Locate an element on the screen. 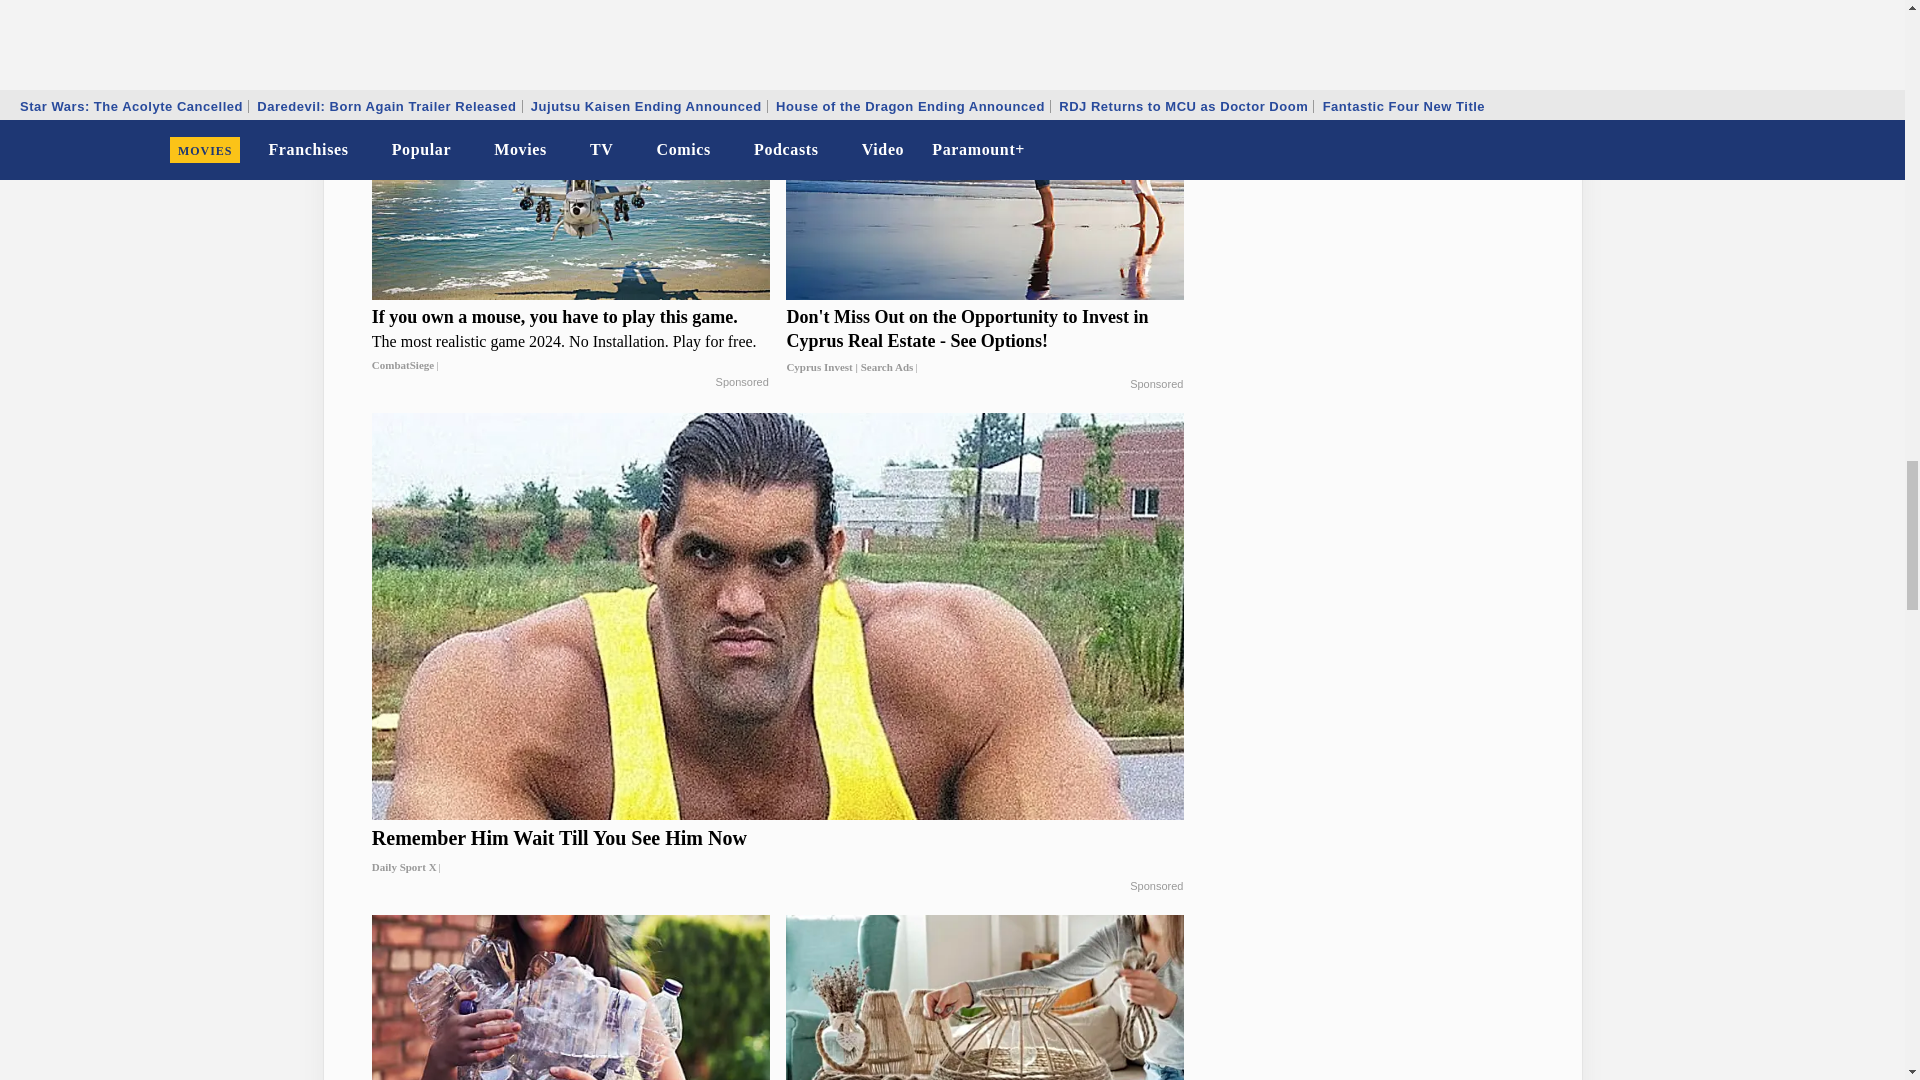 The width and height of the screenshot is (1920, 1080). If you own a mouse, you have to play this game. is located at coordinates (570, 340).